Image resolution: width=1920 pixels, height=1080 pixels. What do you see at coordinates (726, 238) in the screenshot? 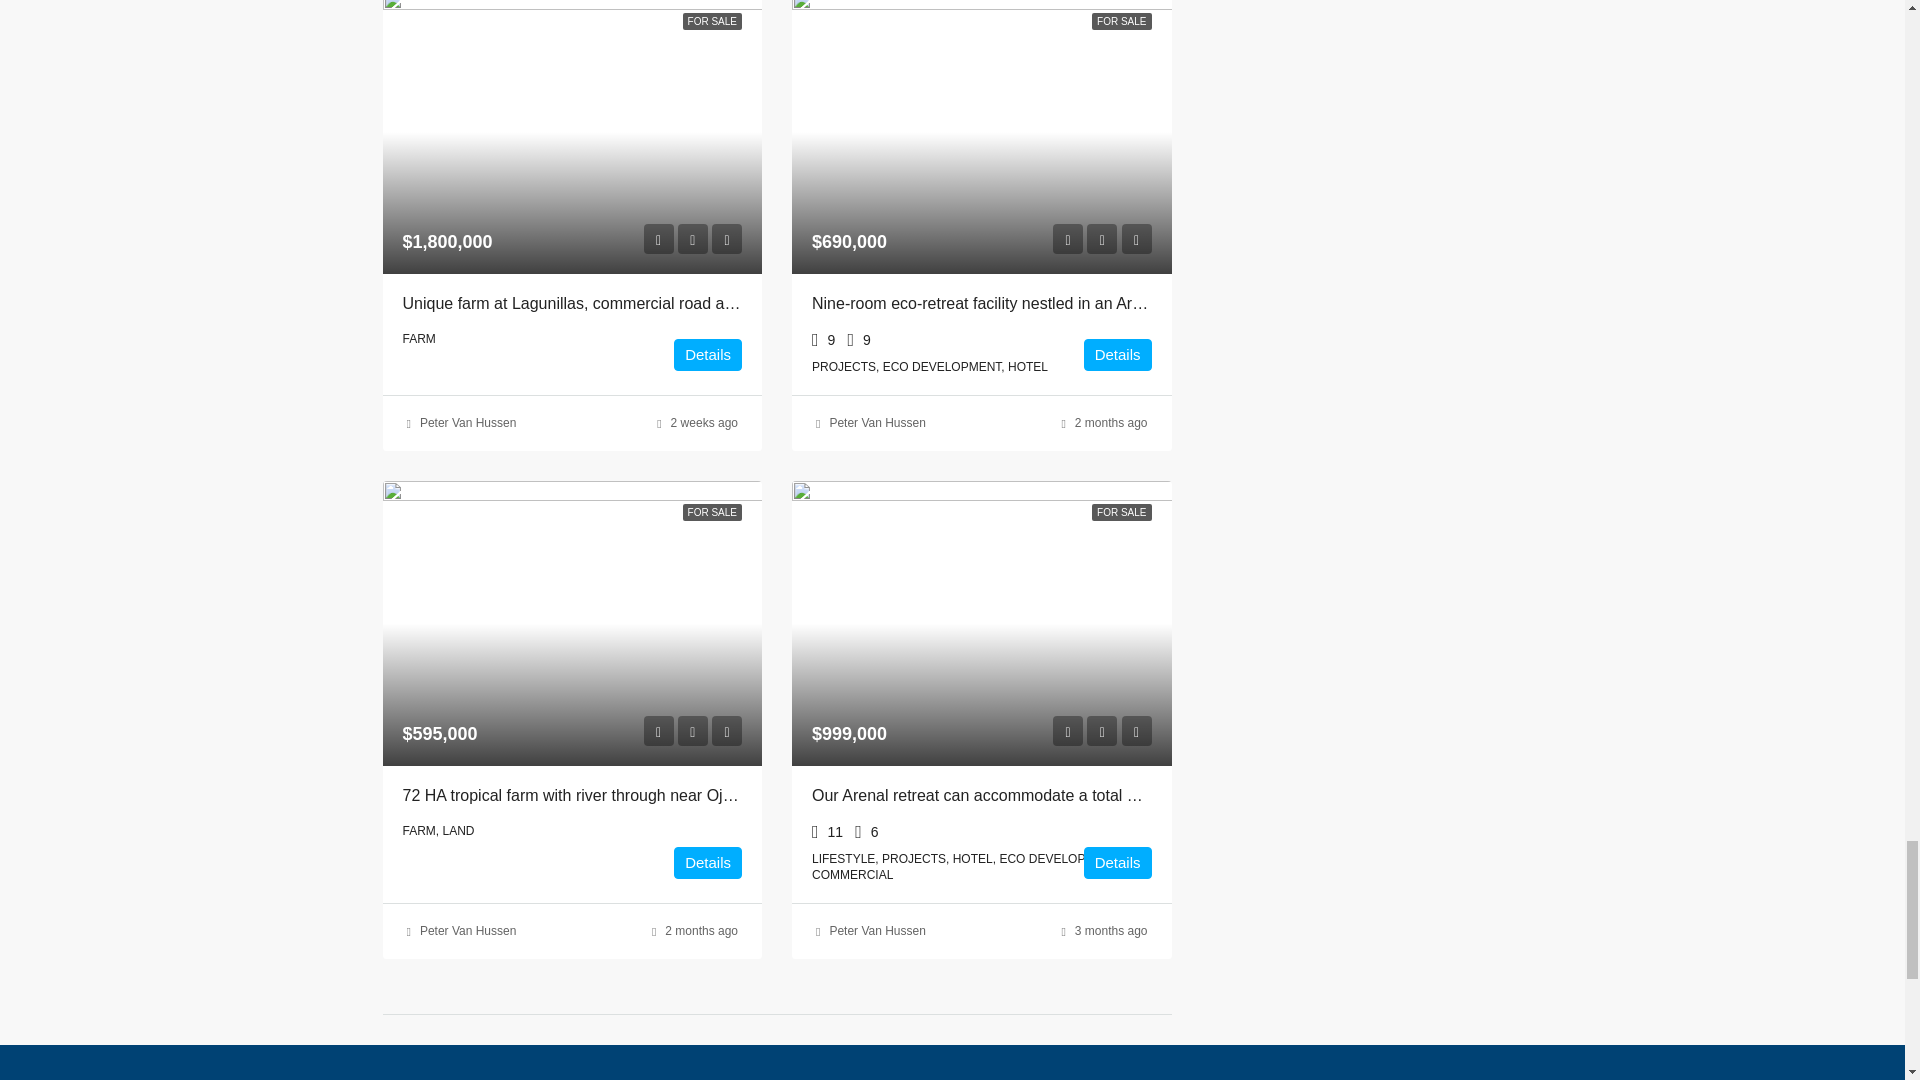
I see `Add to Compare` at bounding box center [726, 238].